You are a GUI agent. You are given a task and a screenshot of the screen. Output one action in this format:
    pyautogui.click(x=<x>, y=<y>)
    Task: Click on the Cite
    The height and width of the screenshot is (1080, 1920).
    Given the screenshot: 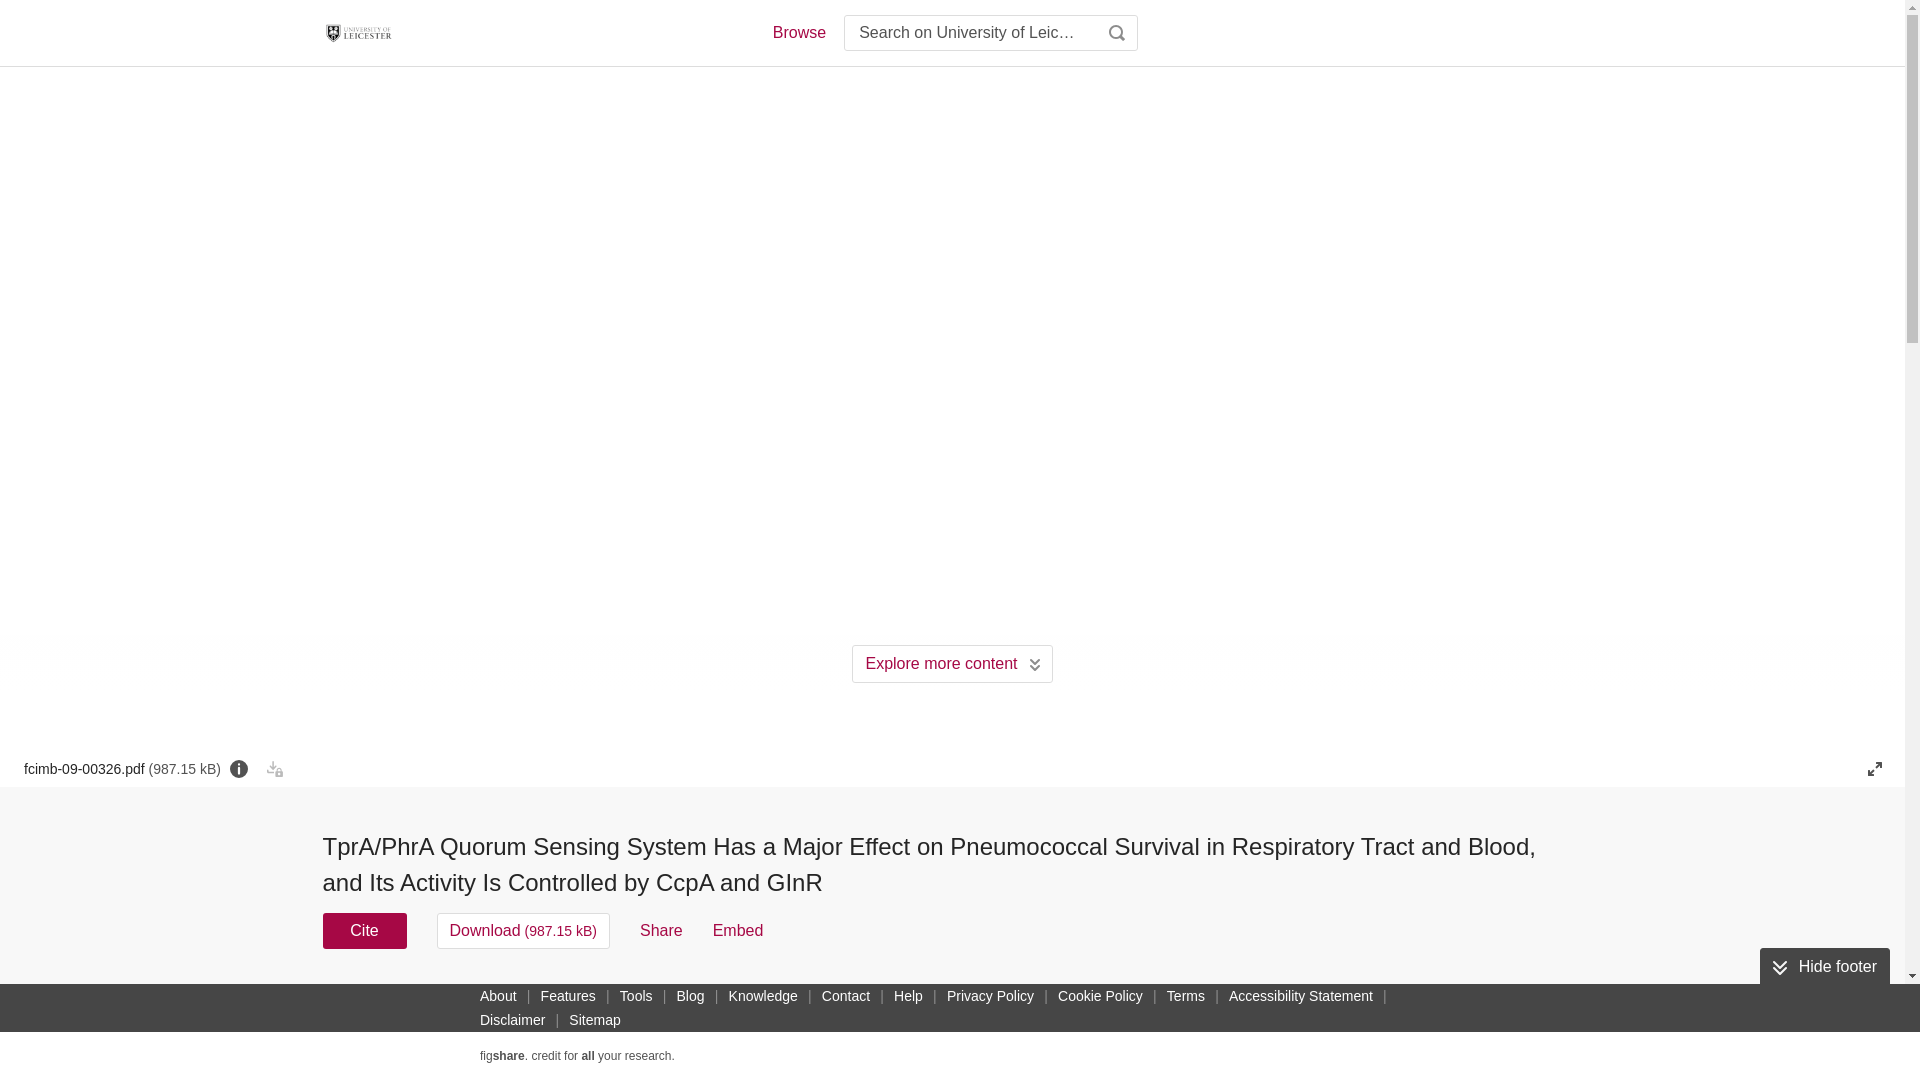 What is the action you would take?
    pyautogui.click(x=364, y=930)
    